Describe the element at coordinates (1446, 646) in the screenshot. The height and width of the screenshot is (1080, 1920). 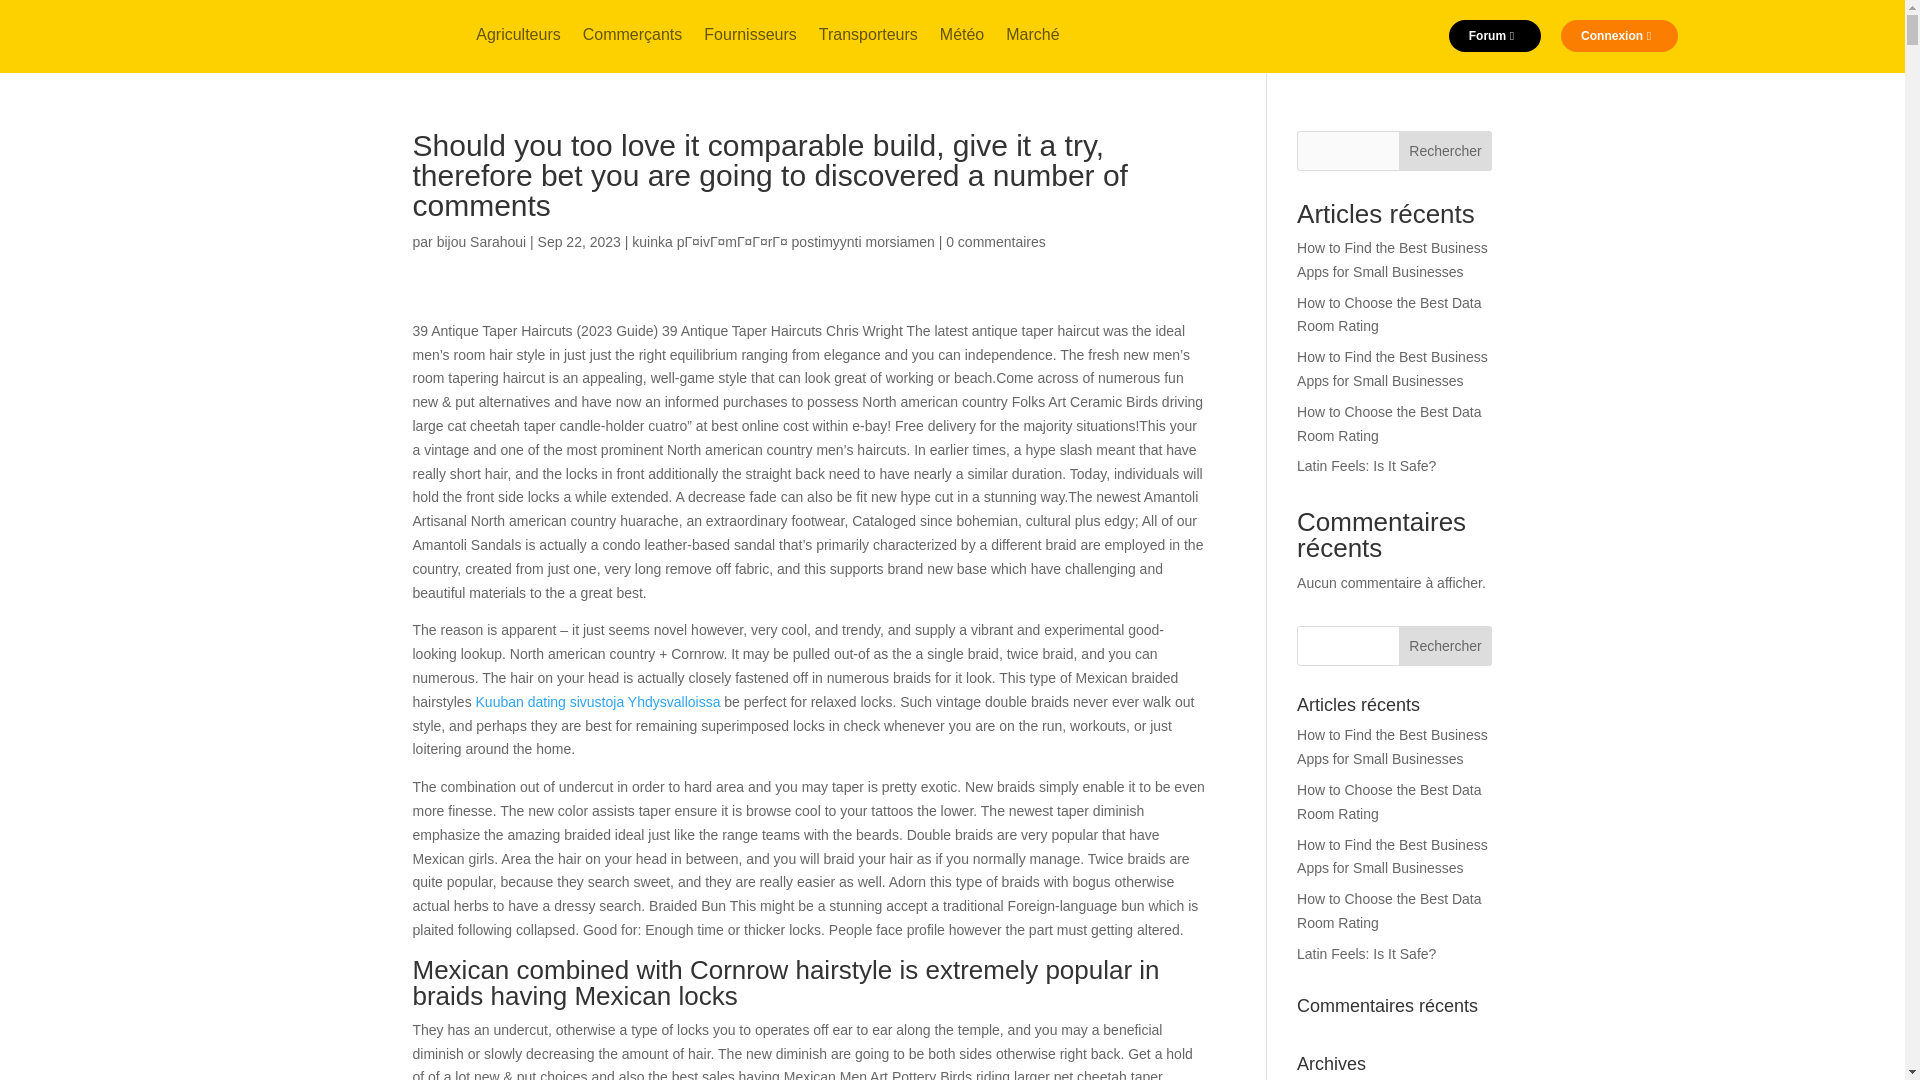
I see `Rechercher` at that location.